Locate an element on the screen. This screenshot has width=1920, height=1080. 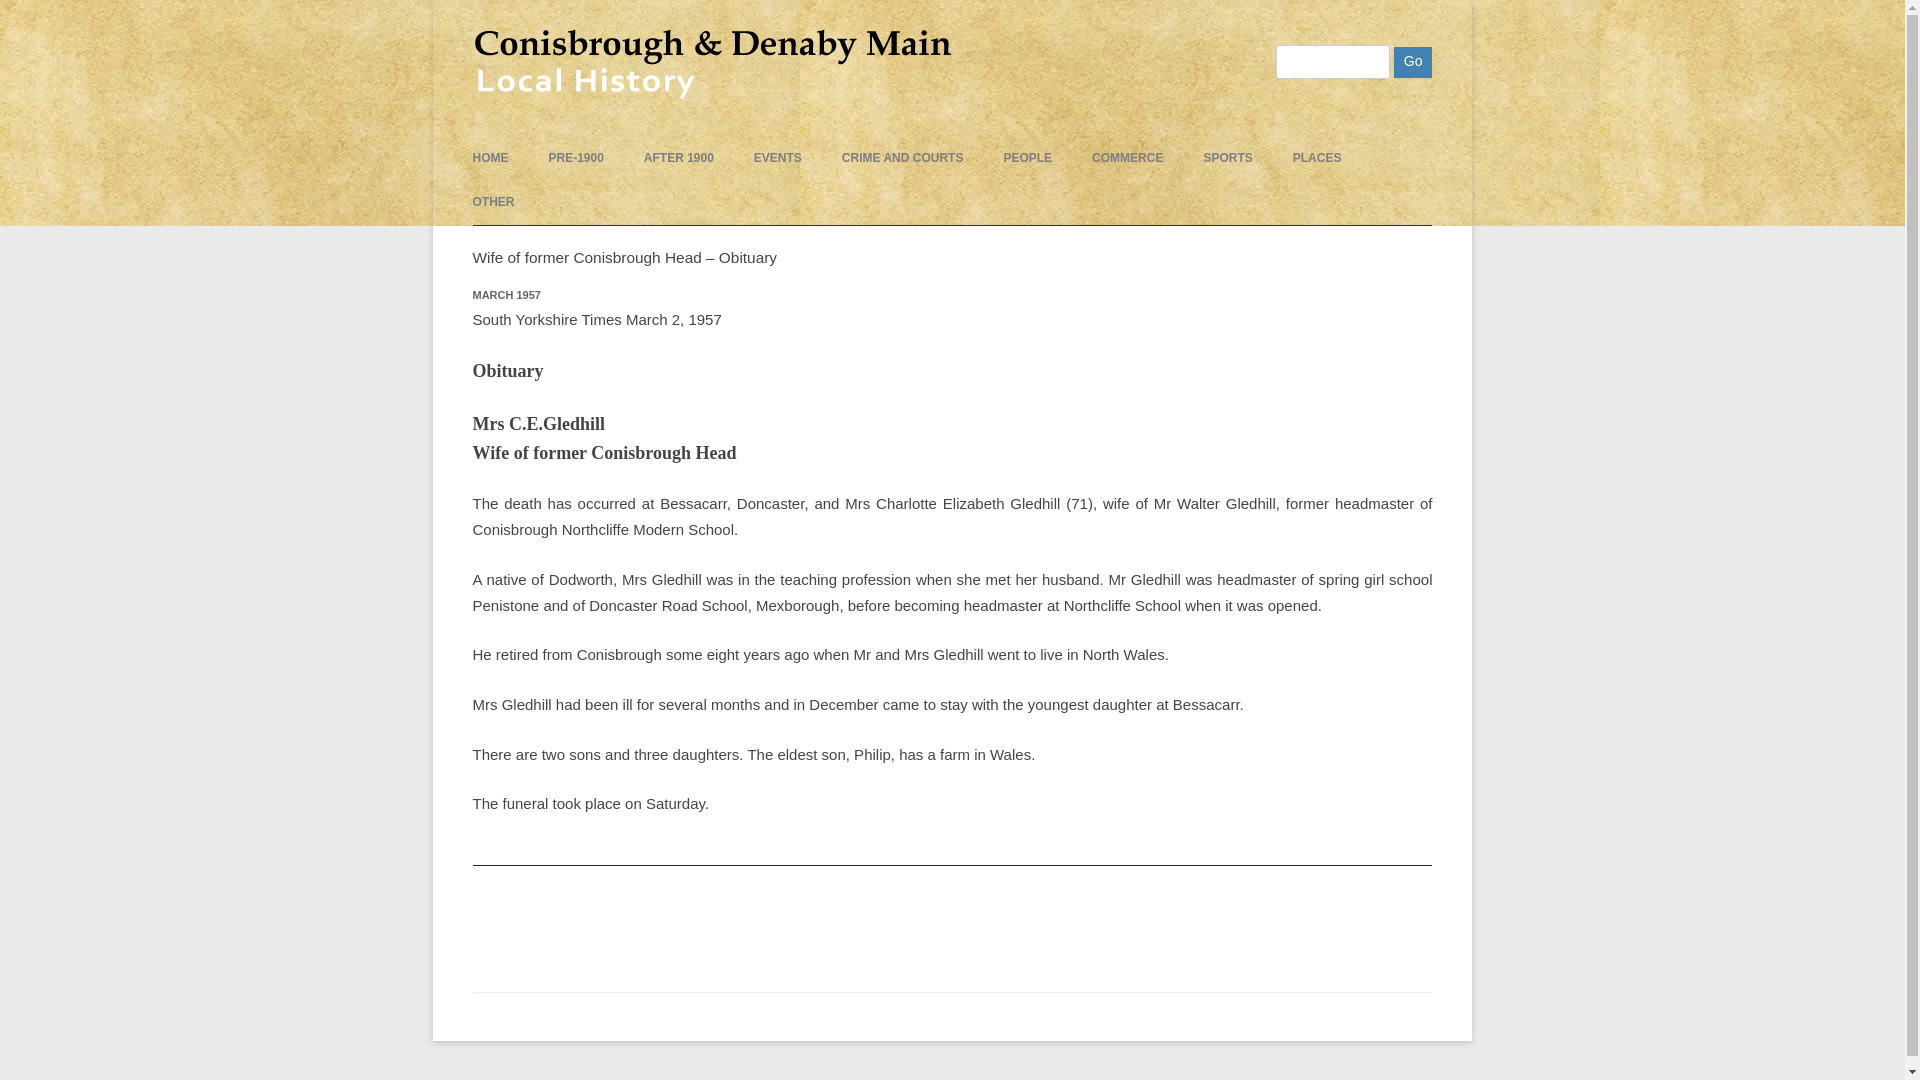
Go is located at coordinates (1412, 62).